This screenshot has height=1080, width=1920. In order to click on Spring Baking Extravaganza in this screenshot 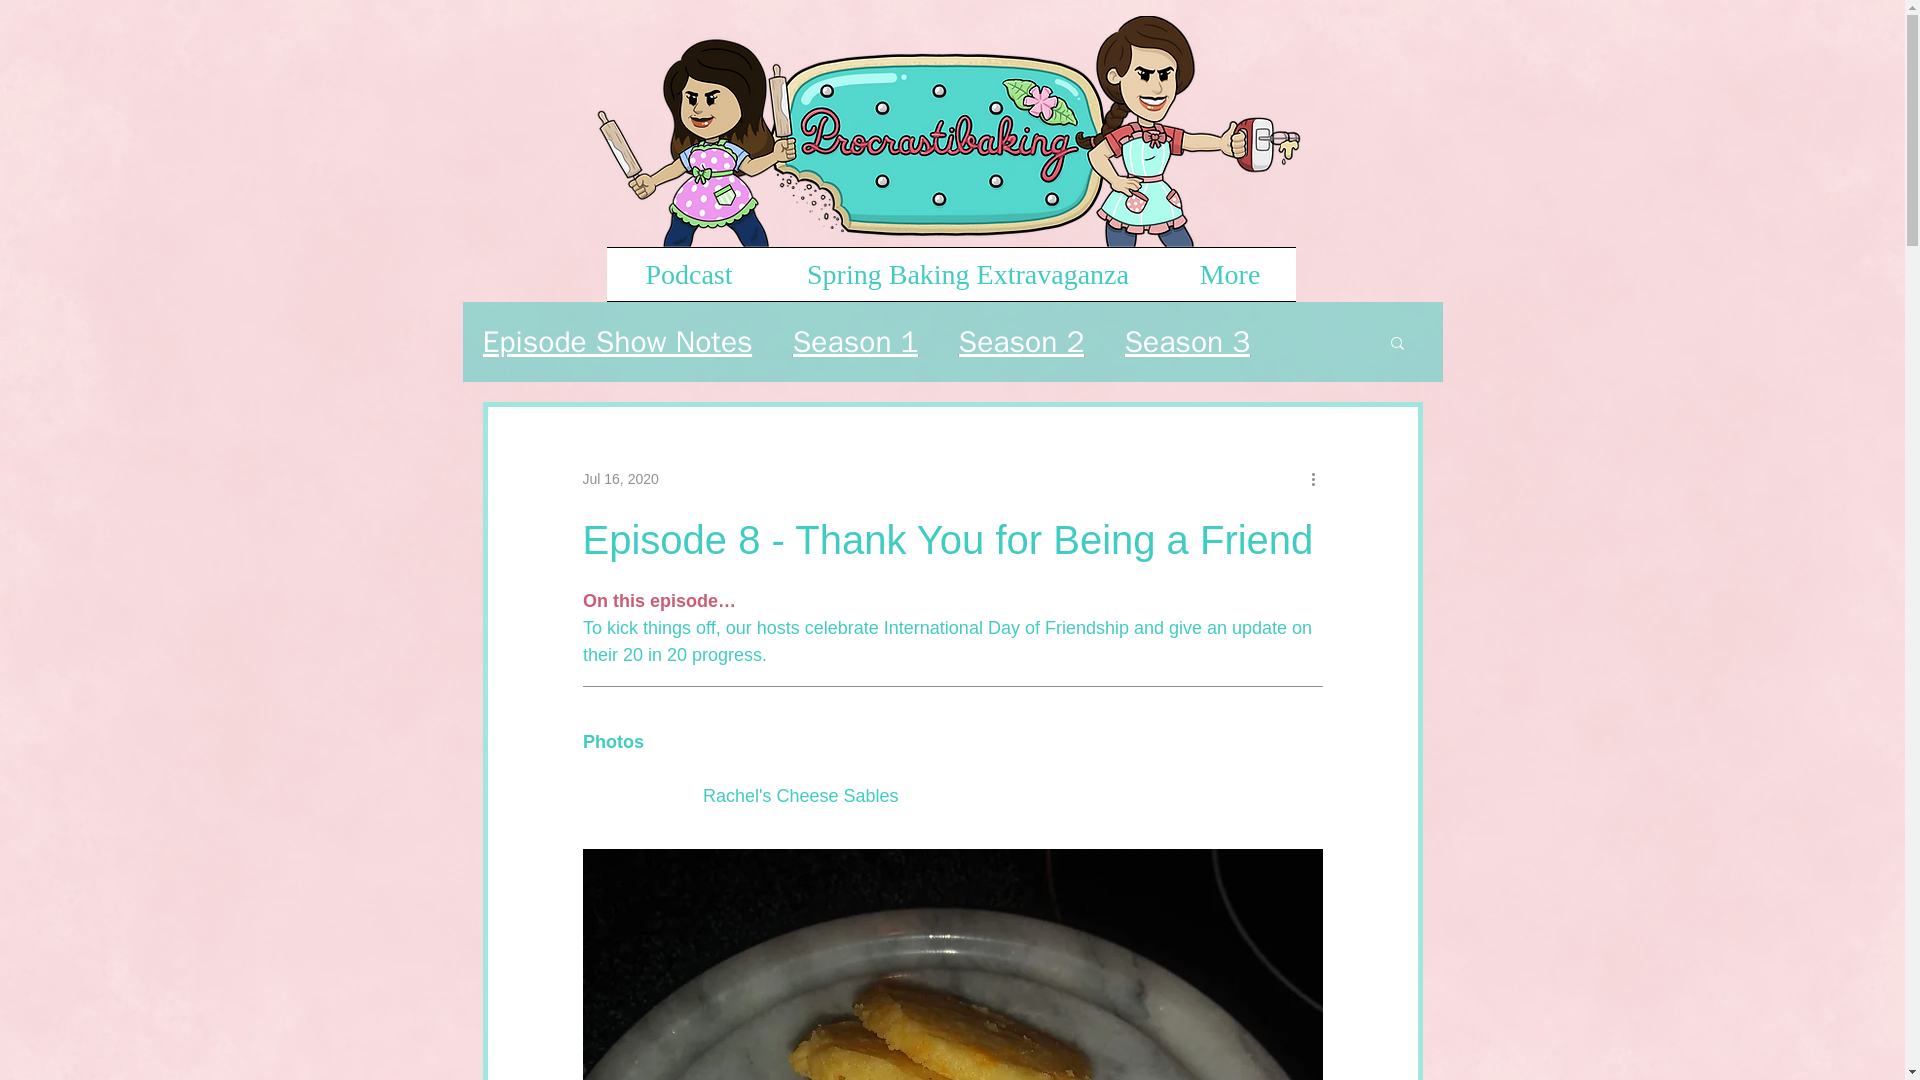, I will do `click(968, 274)`.